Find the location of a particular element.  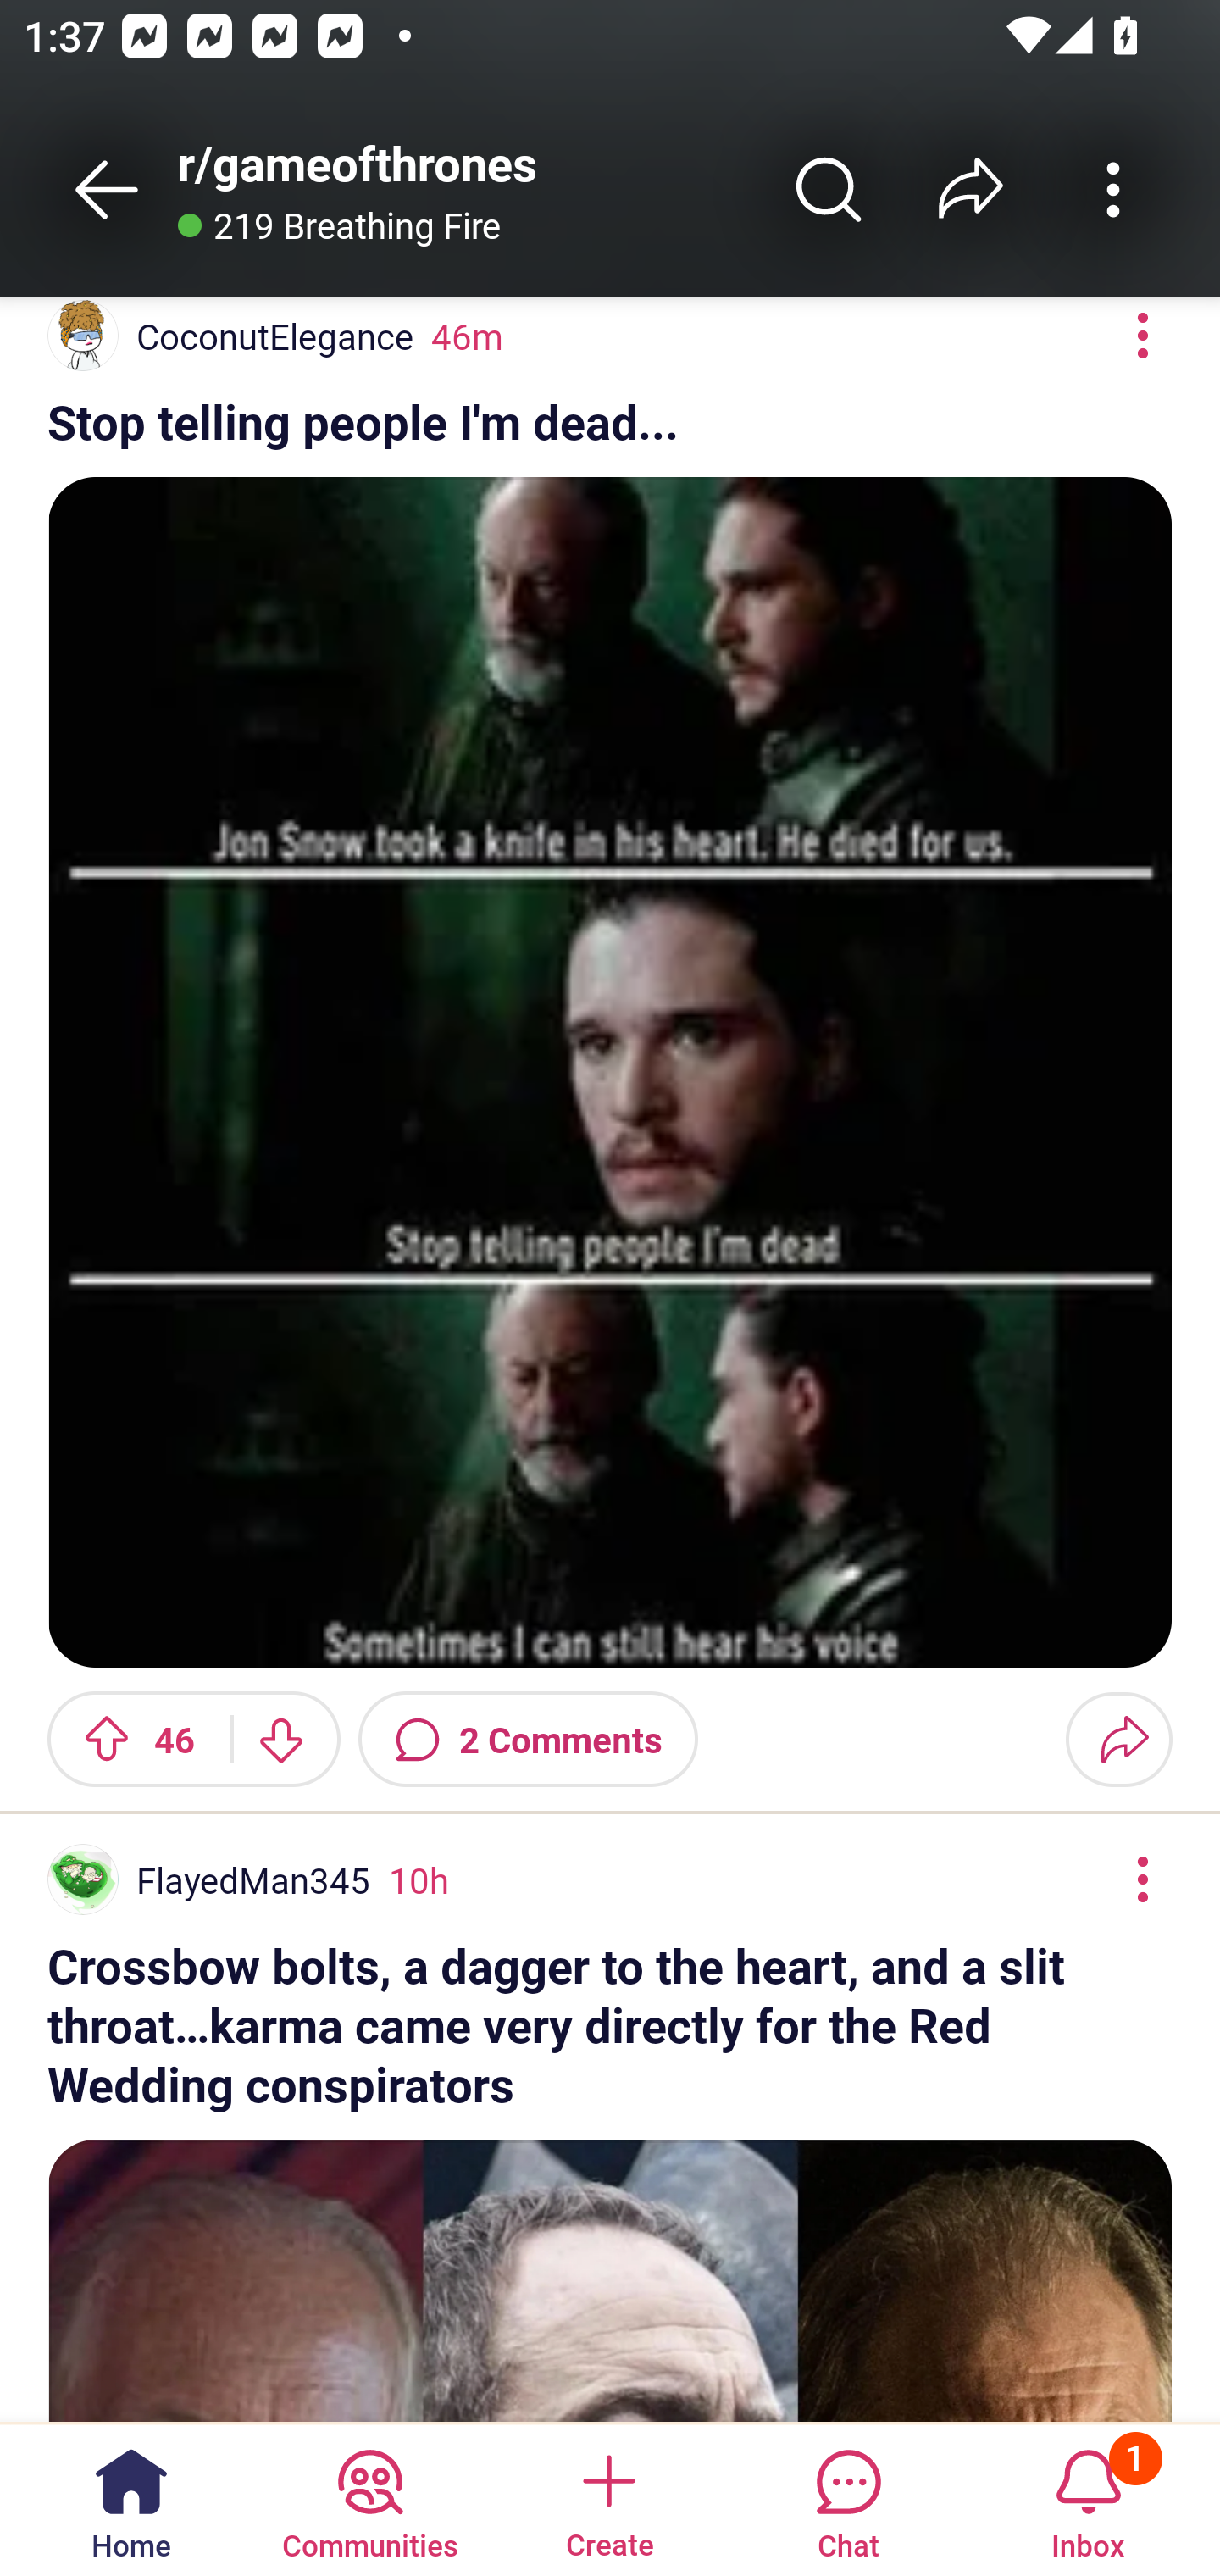

More community actions is located at coordinates (1113, 189).